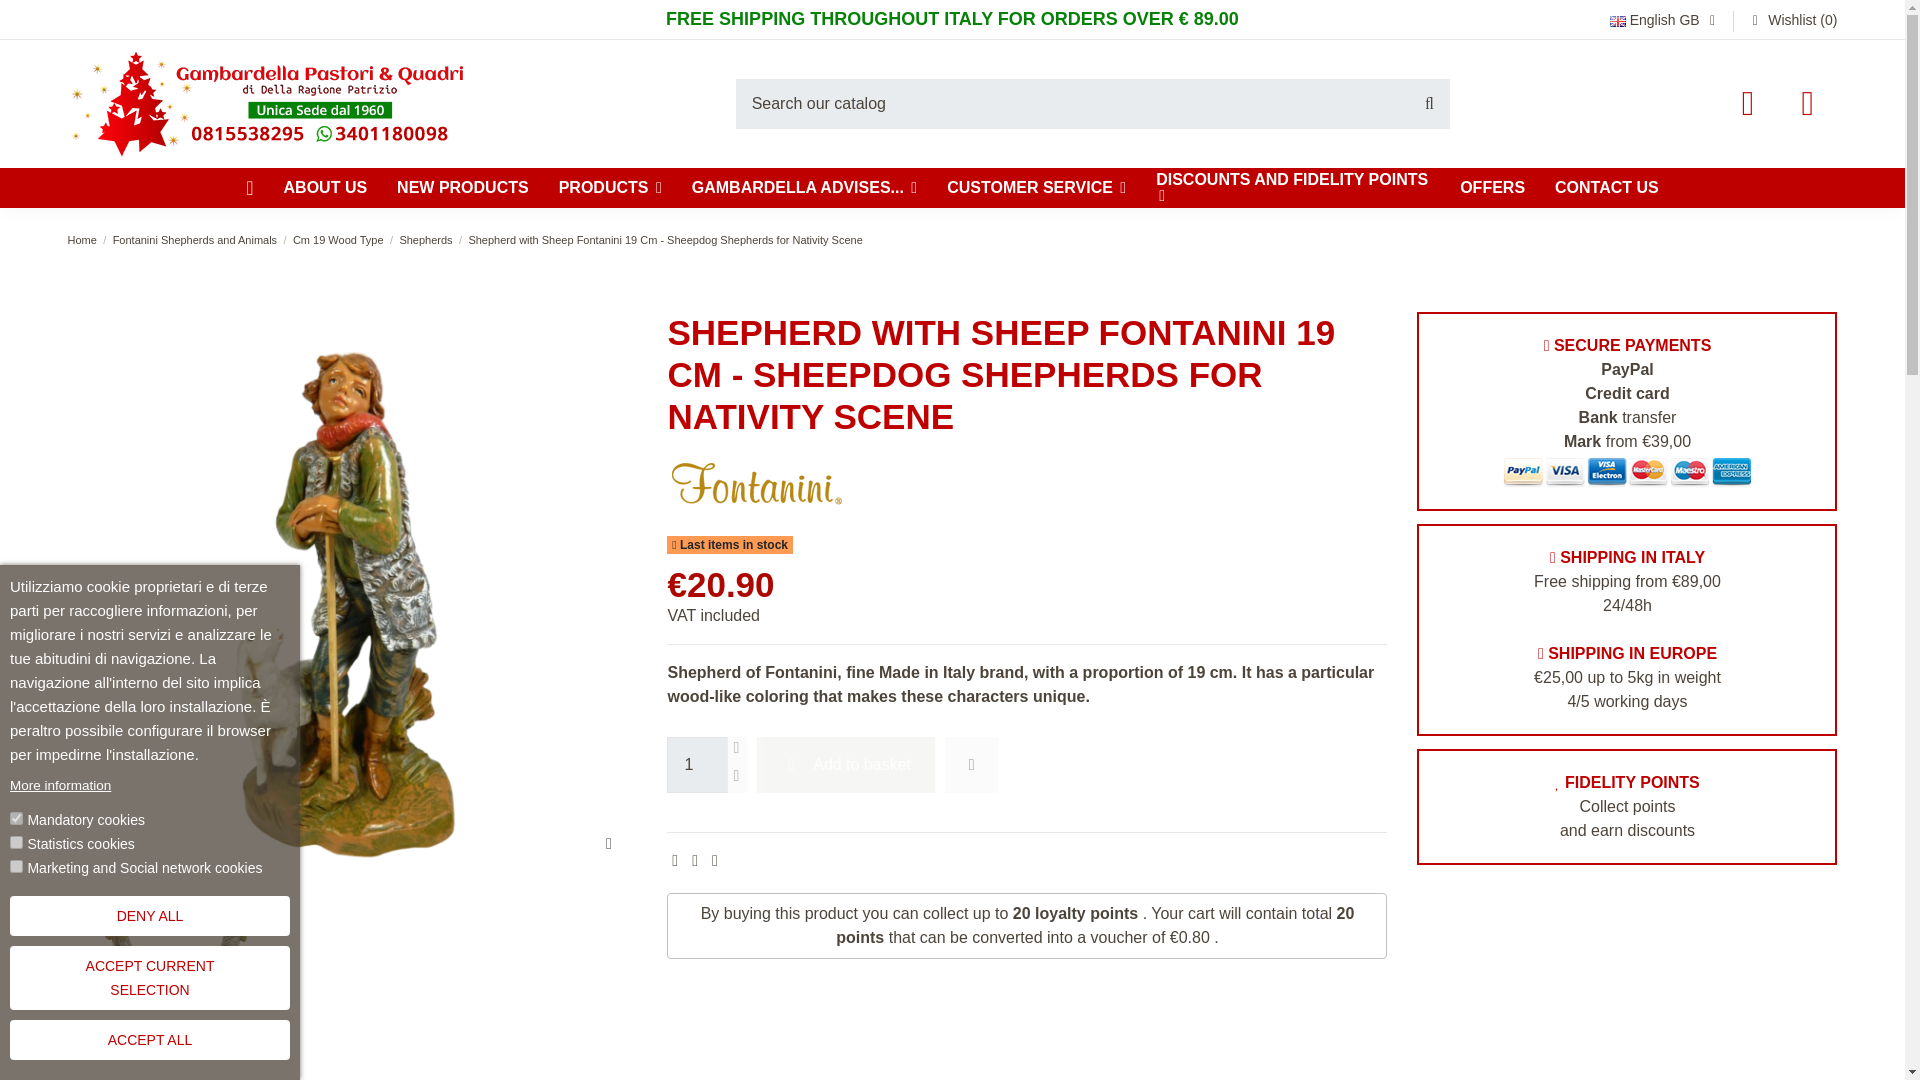 The width and height of the screenshot is (1920, 1080). I want to click on on, so click(16, 866).